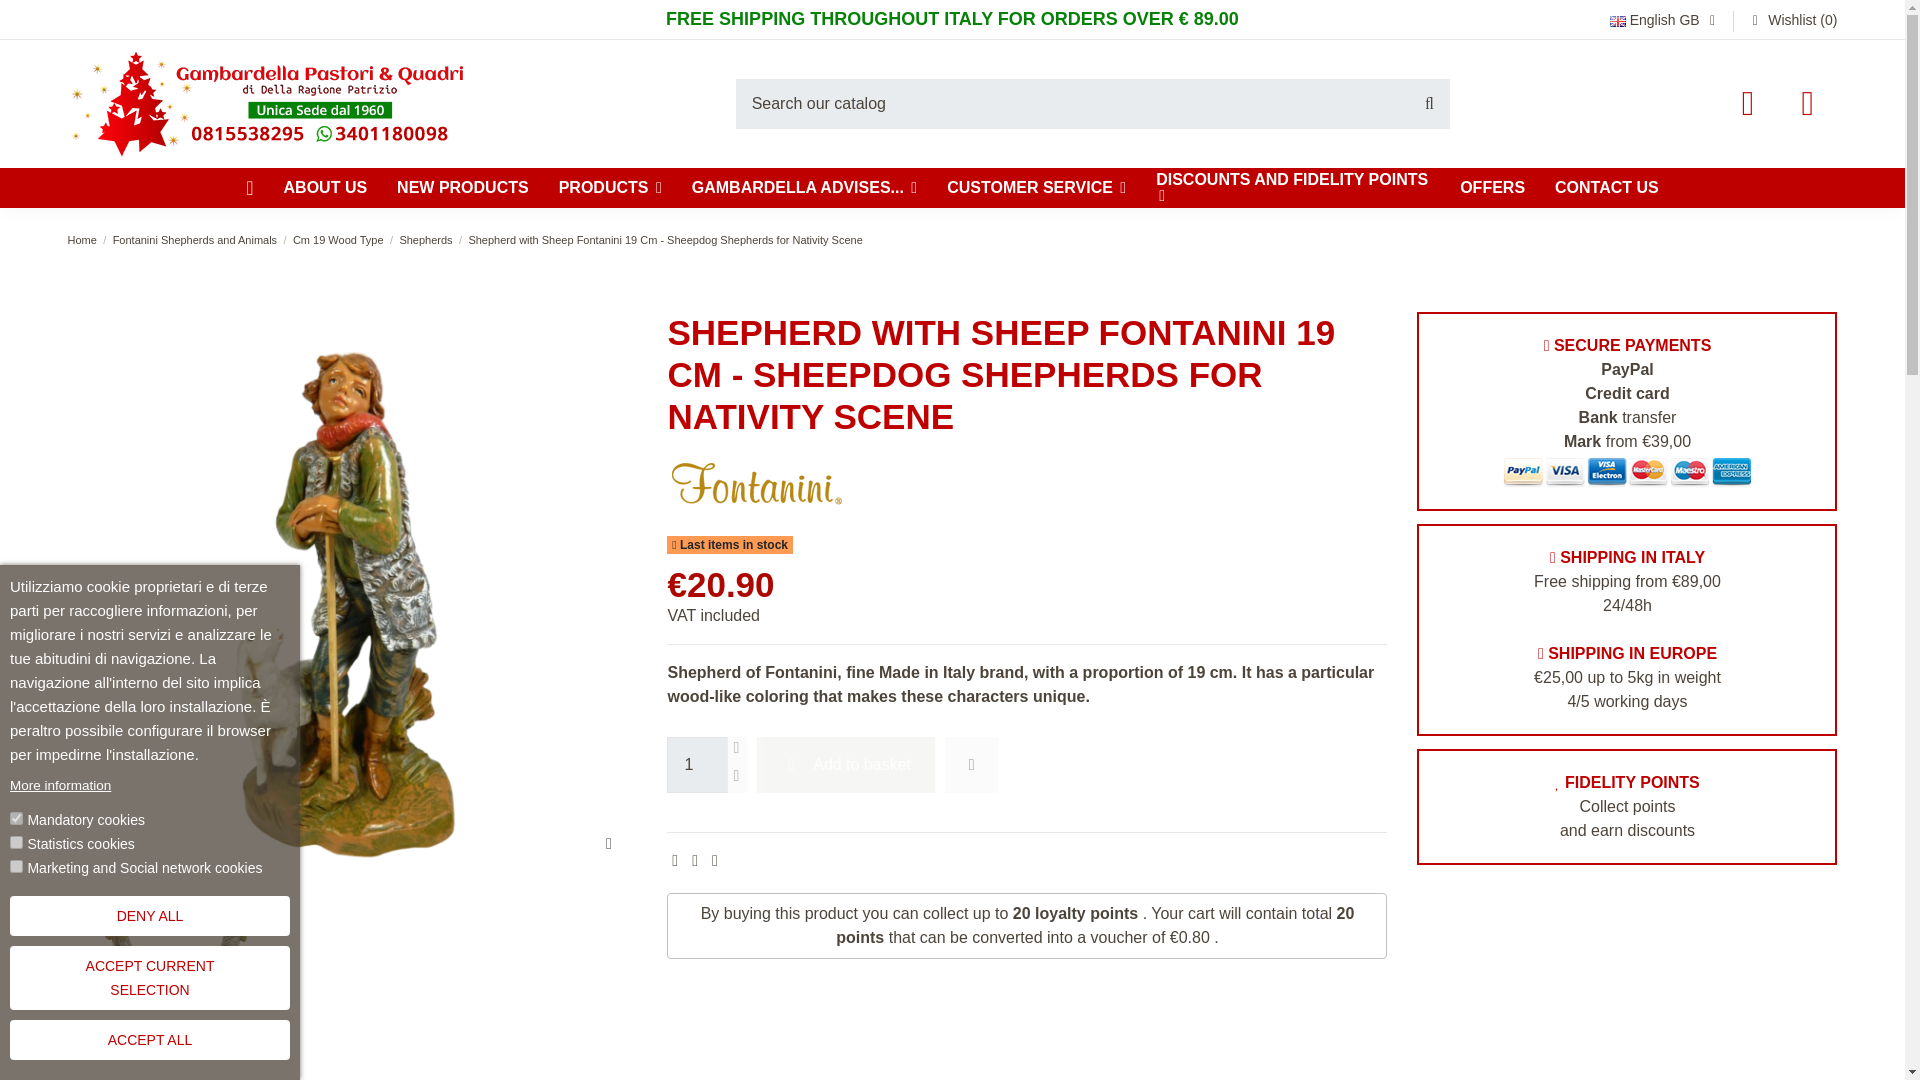 The width and height of the screenshot is (1920, 1080). I want to click on on, so click(16, 866).